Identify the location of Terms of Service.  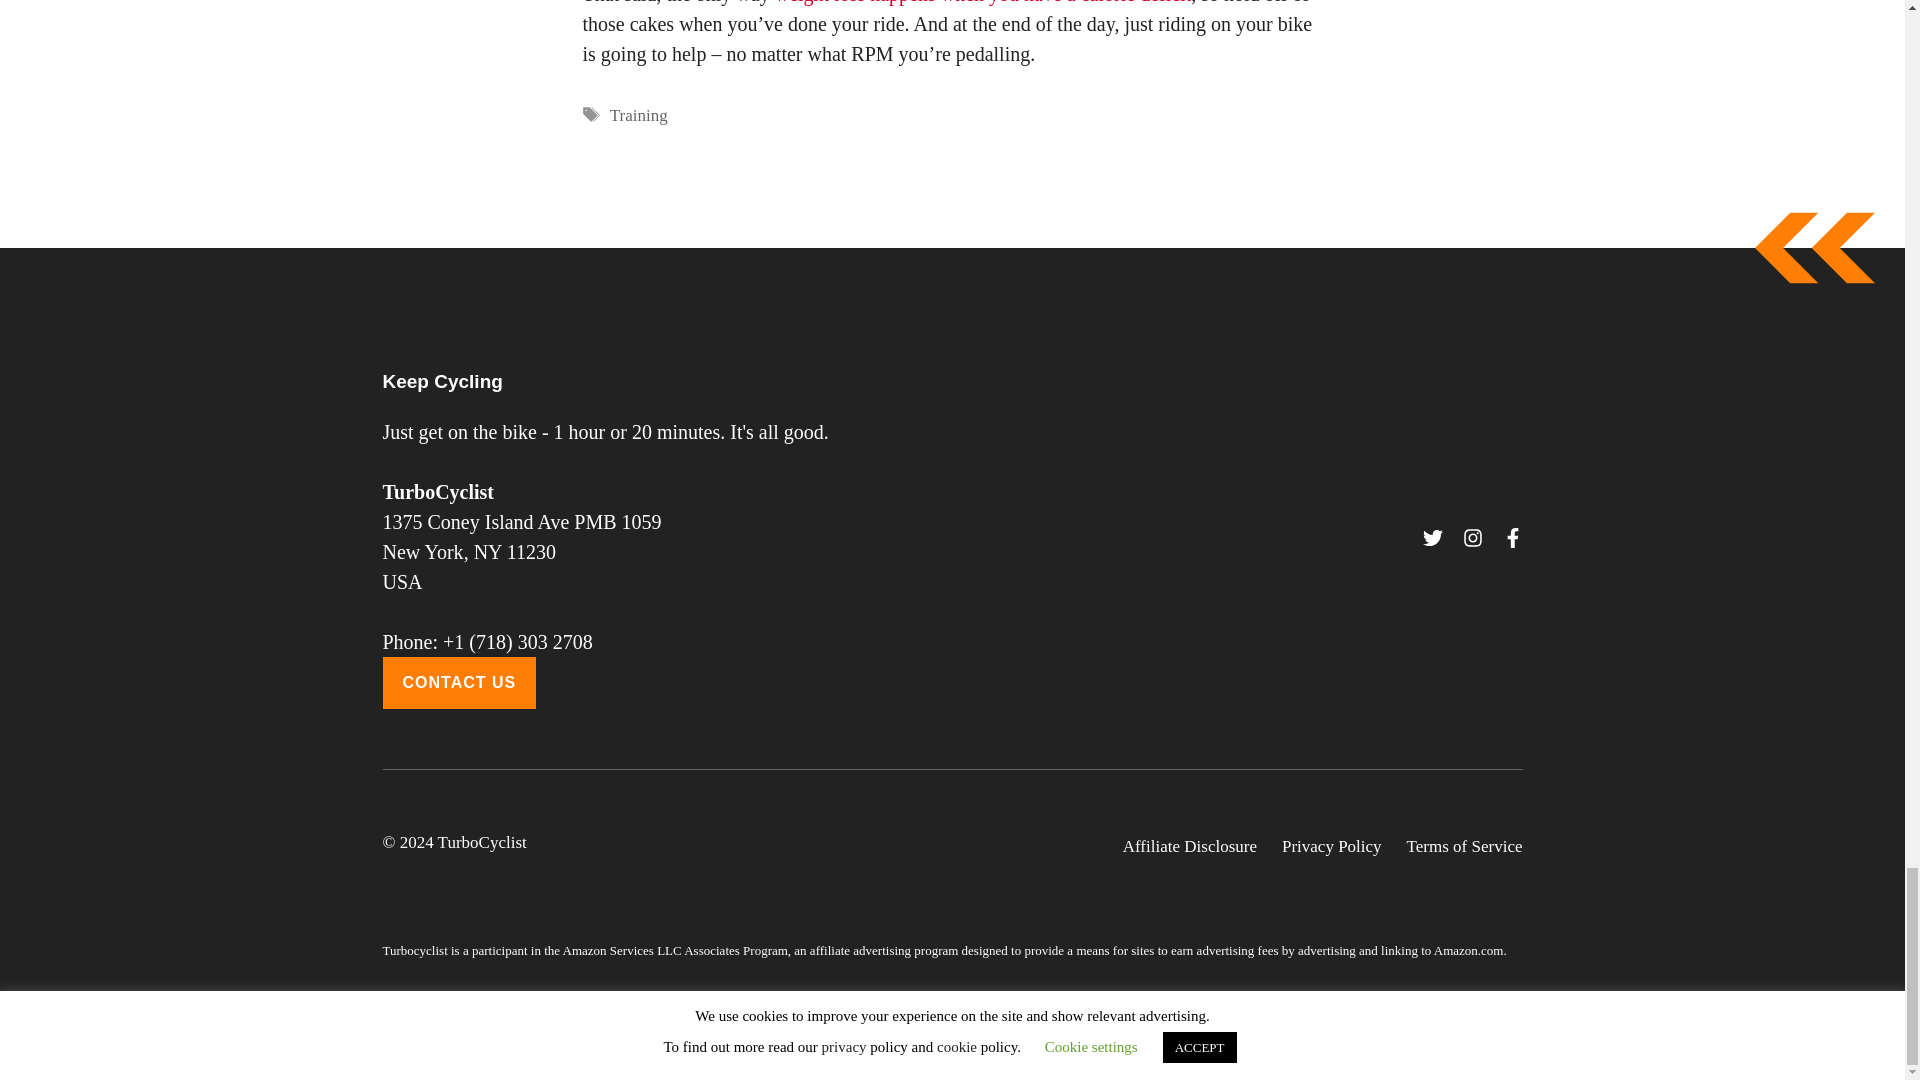
(1464, 846).